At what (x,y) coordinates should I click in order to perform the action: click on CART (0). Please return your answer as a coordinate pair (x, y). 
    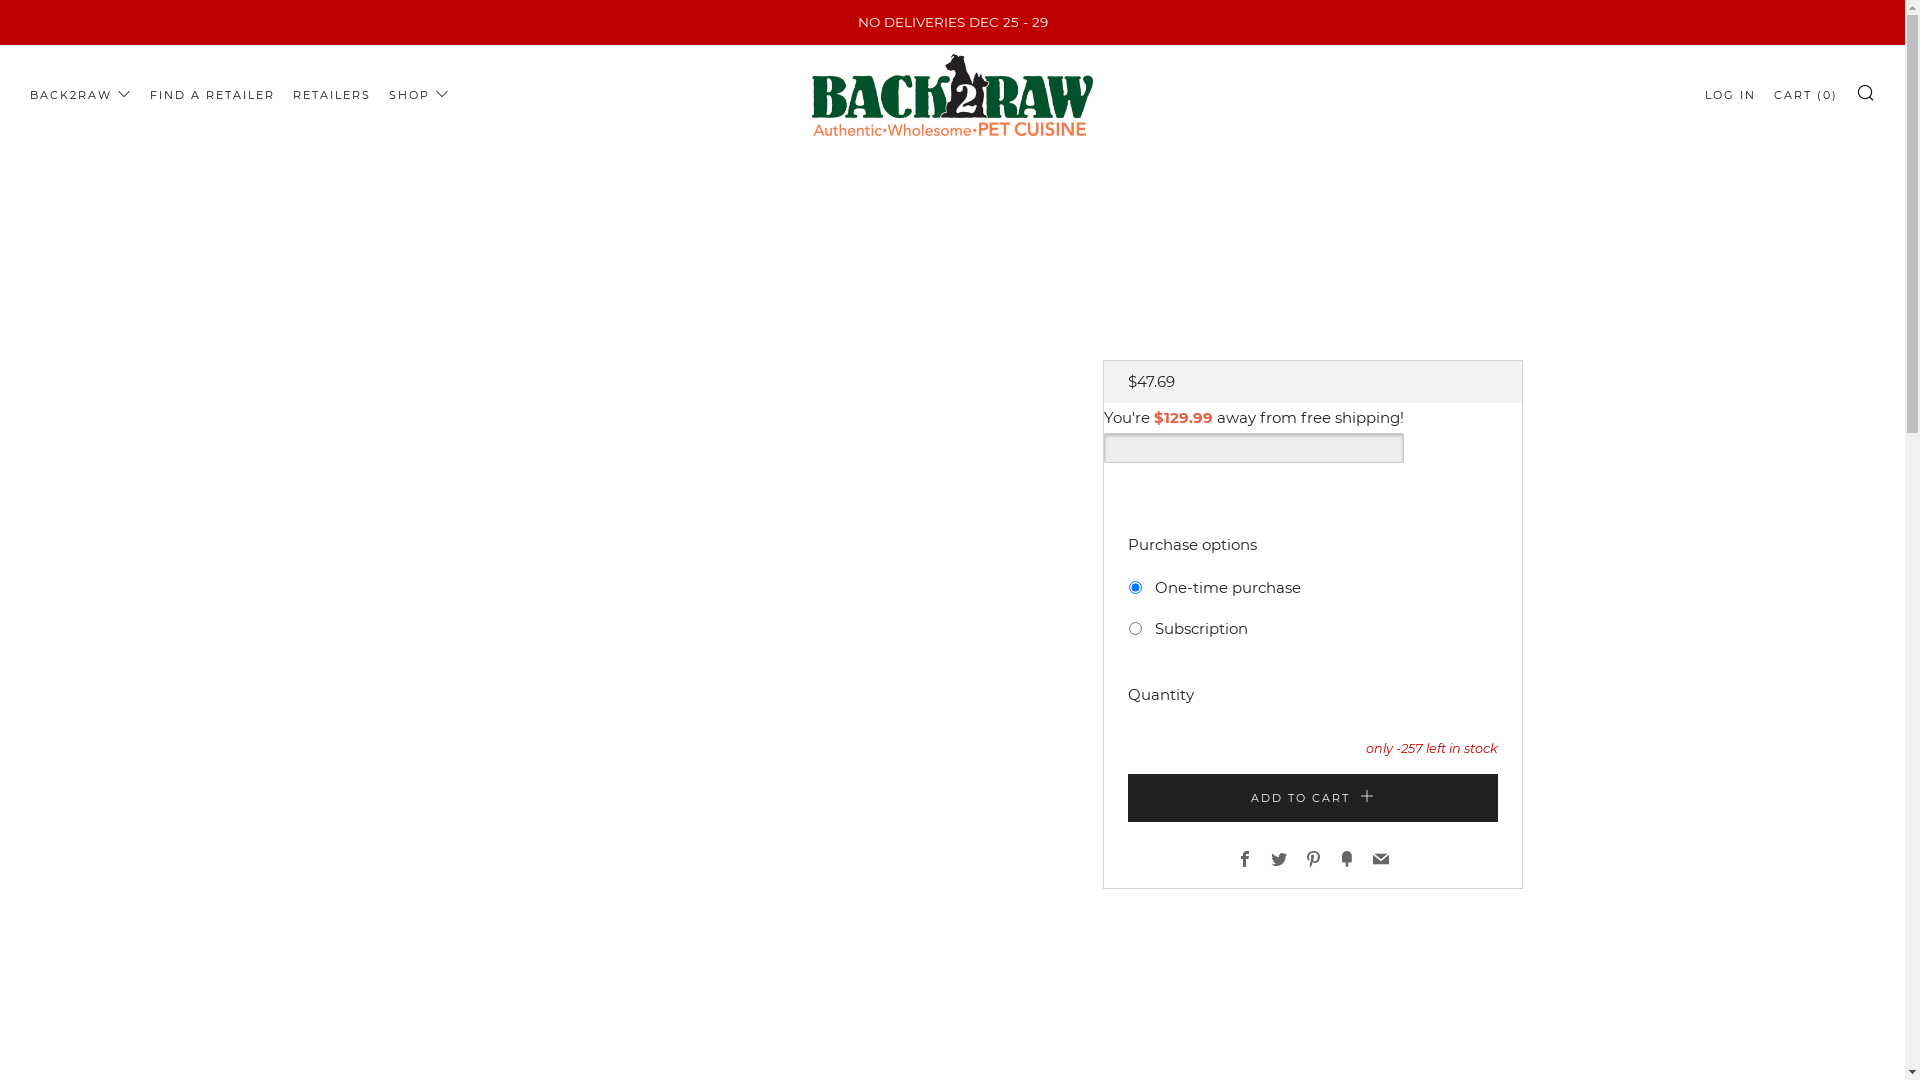
    Looking at the image, I should click on (1806, 94).